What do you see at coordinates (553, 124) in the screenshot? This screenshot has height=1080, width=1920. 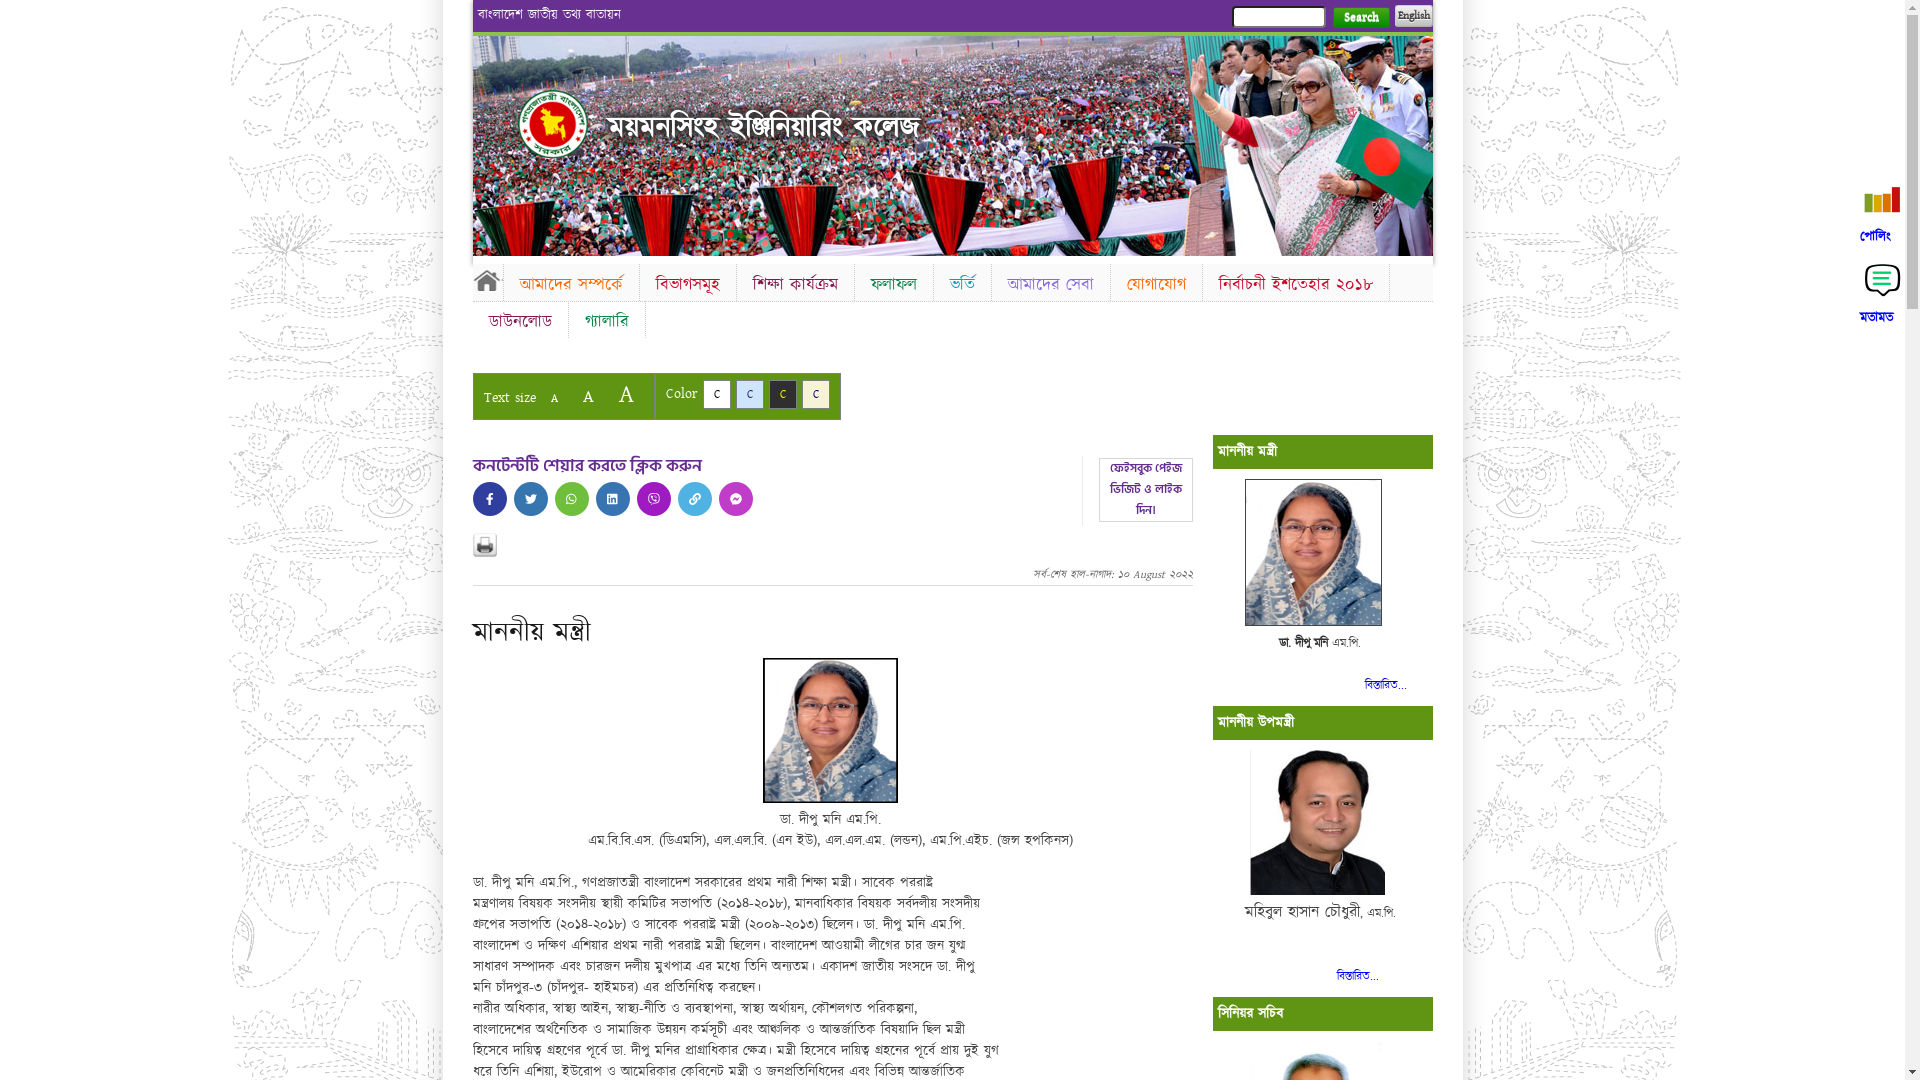 I see `Home` at bounding box center [553, 124].